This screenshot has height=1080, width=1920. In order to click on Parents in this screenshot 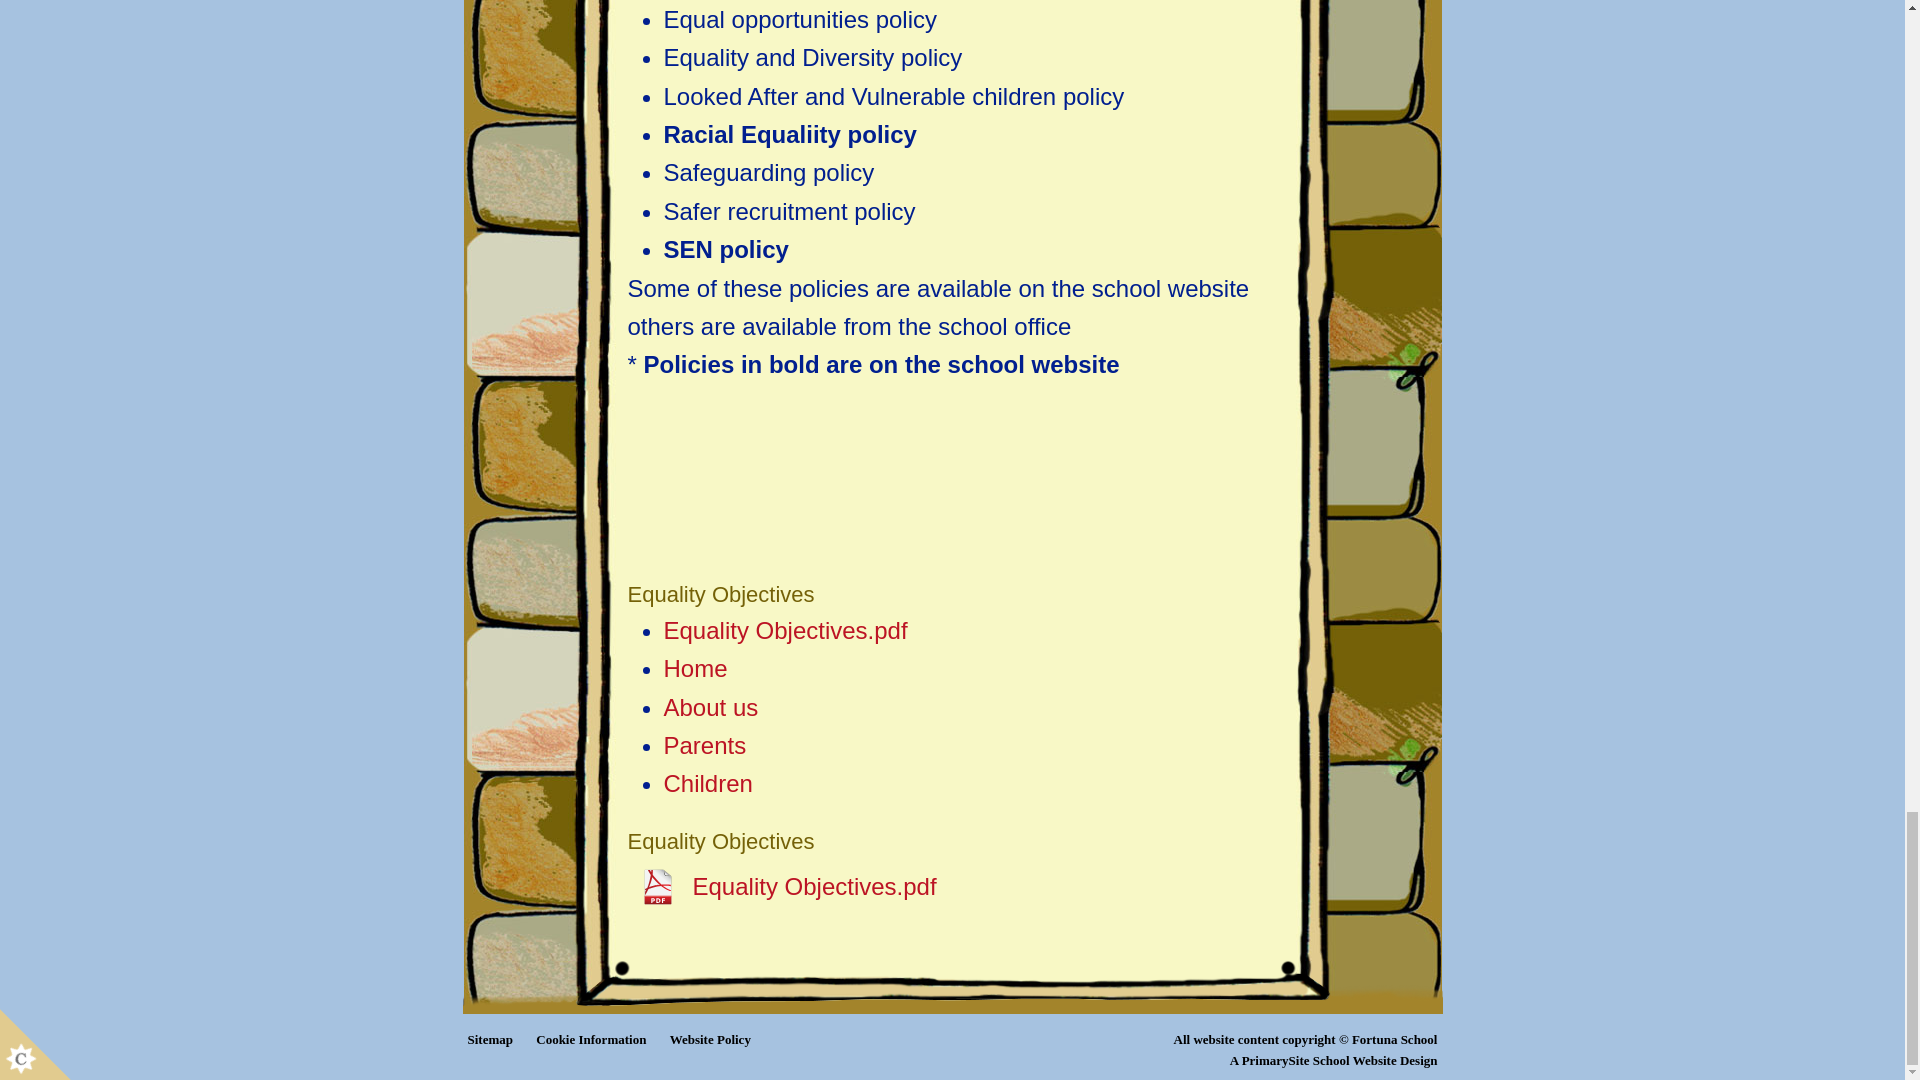, I will do `click(705, 746)`.